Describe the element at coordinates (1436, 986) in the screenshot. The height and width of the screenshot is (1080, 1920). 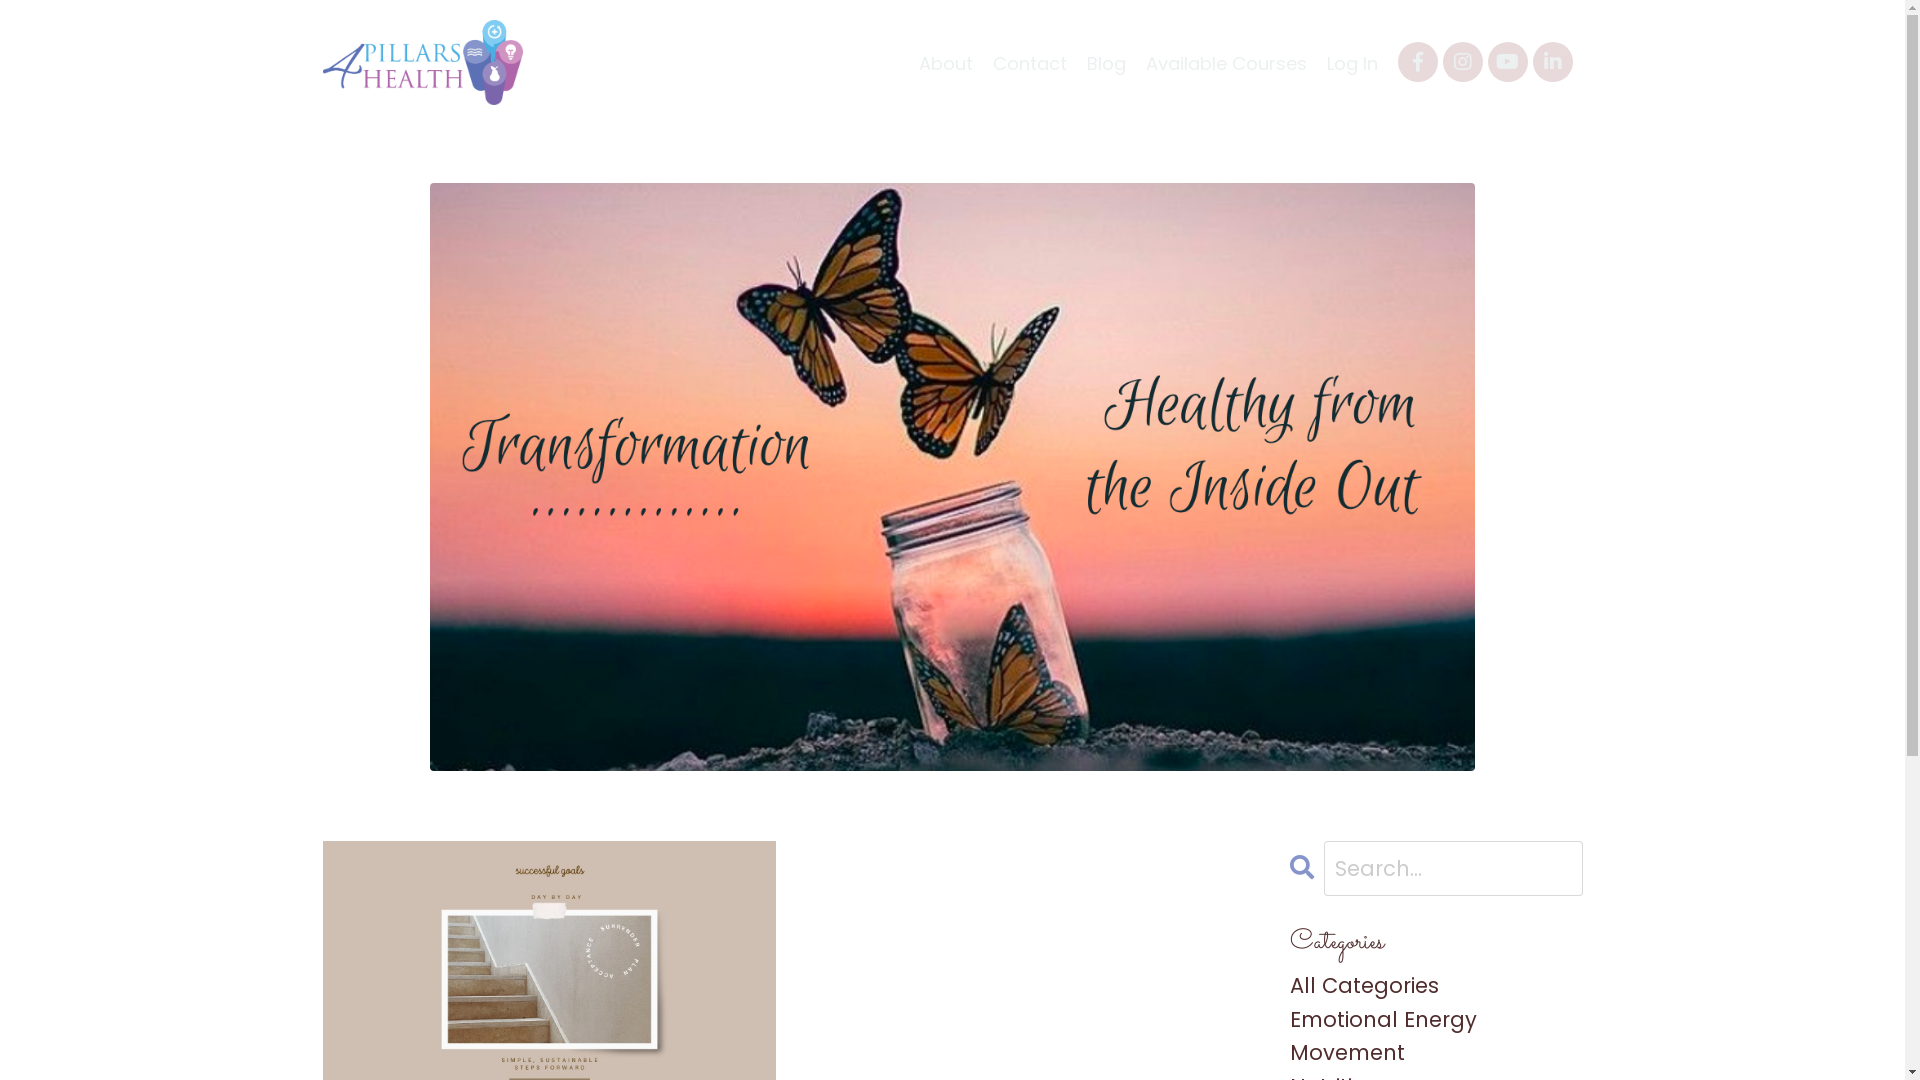
I see `All Categories` at that location.